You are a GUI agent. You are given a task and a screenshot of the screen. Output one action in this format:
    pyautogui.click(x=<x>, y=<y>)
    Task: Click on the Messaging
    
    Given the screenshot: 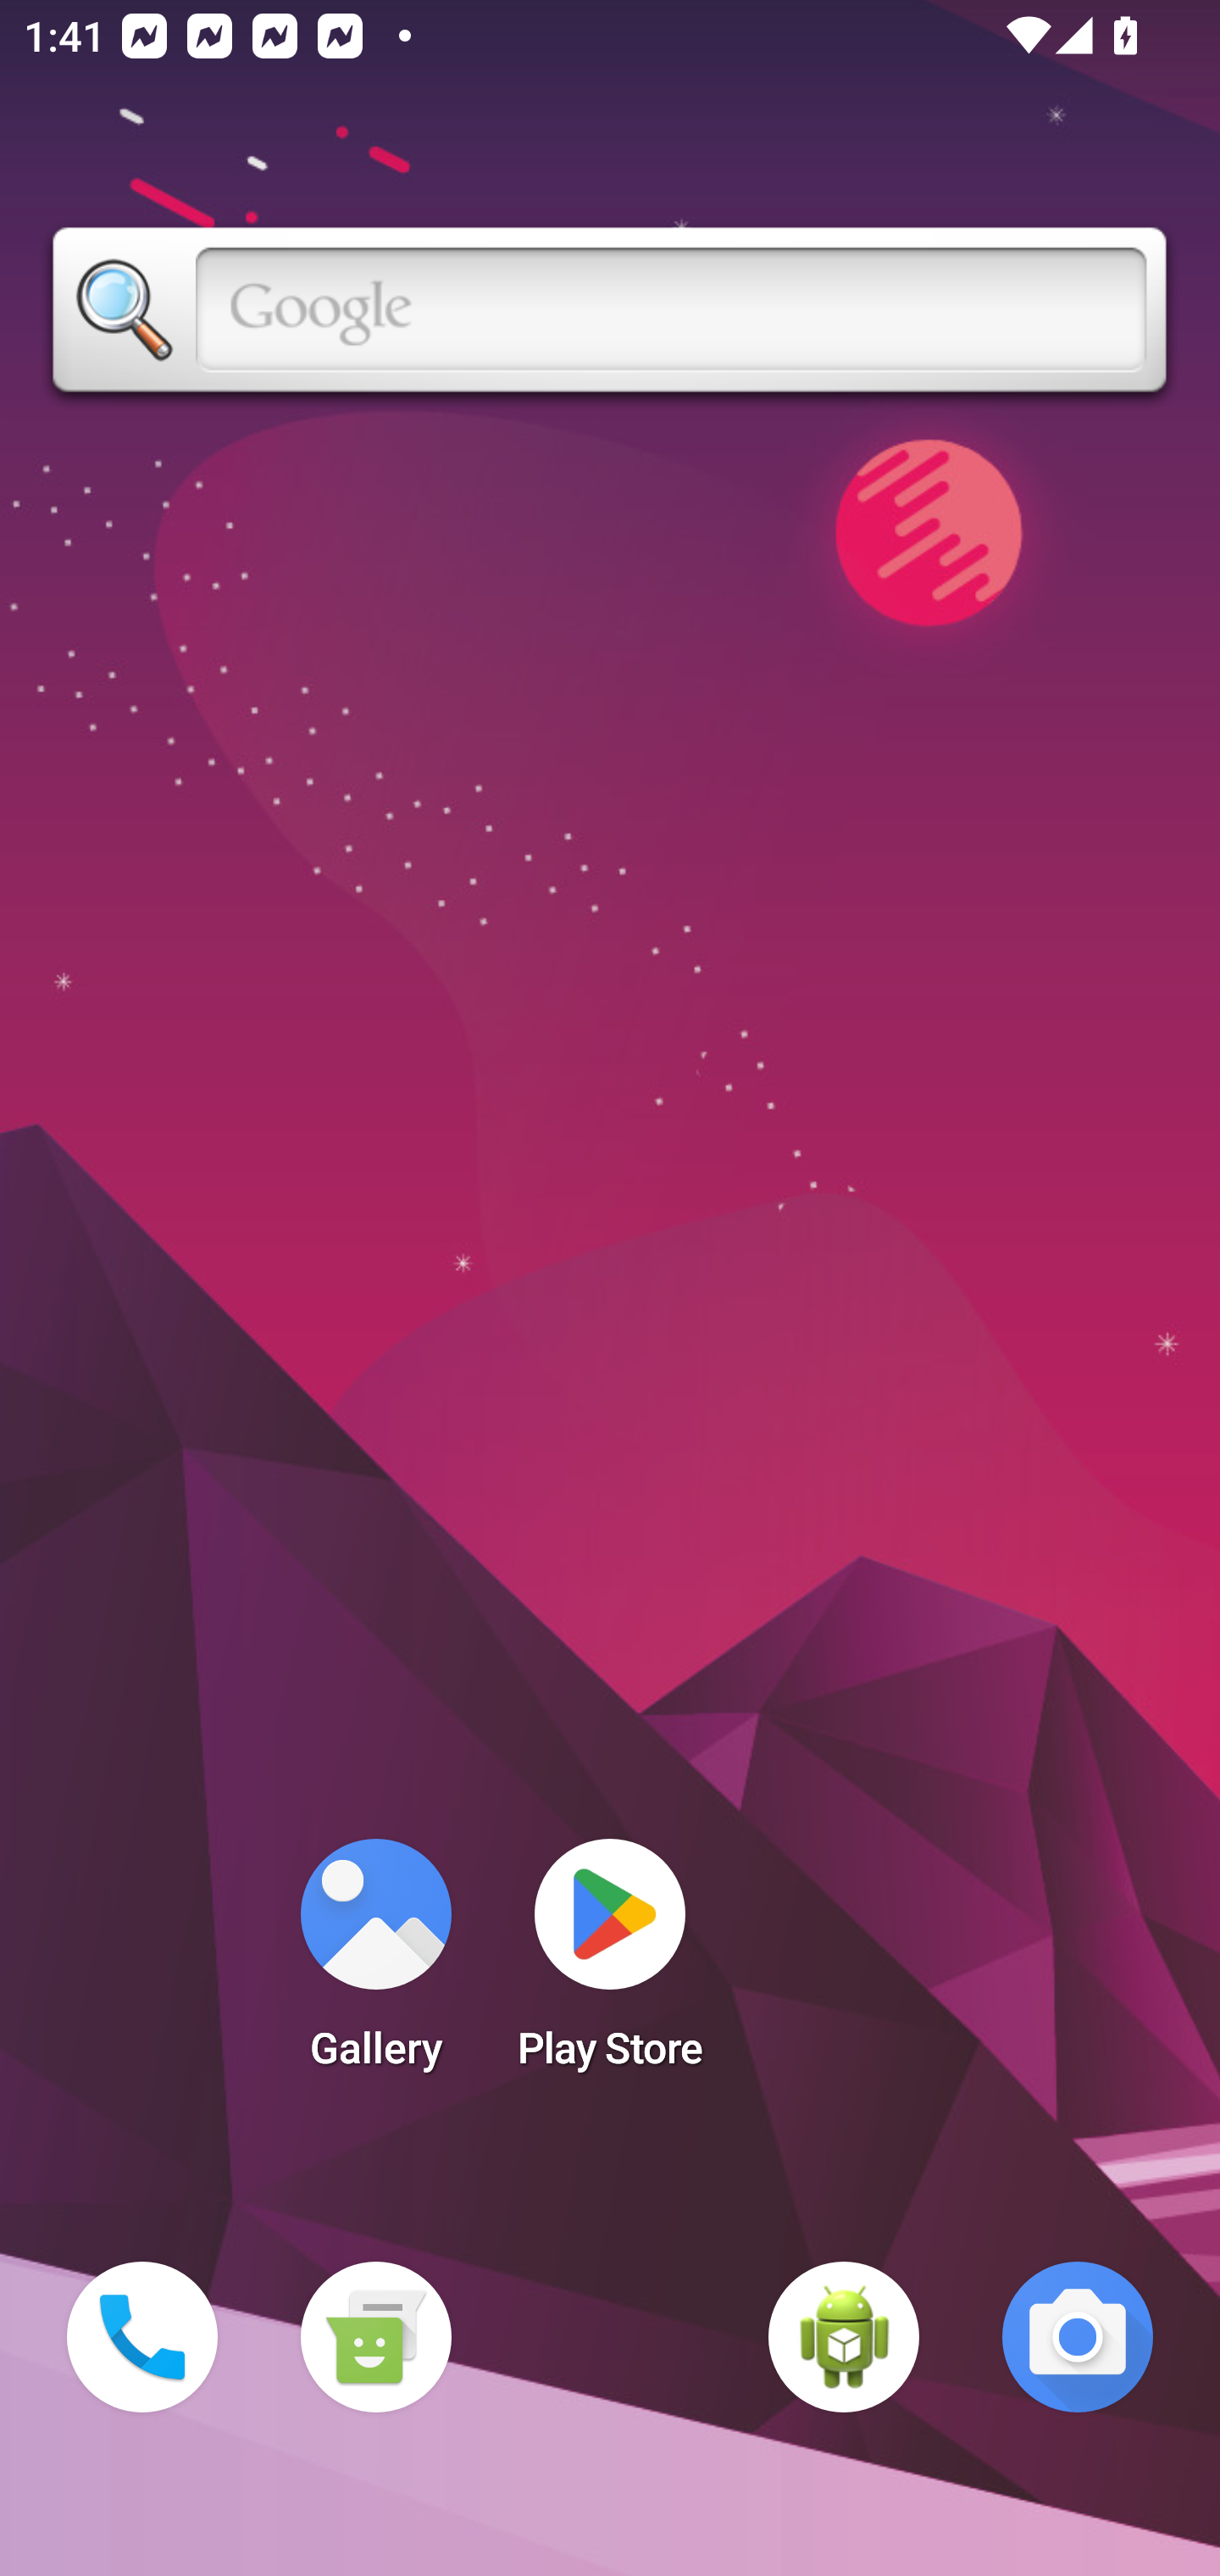 What is the action you would take?
    pyautogui.click(x=375, y=2337)
    